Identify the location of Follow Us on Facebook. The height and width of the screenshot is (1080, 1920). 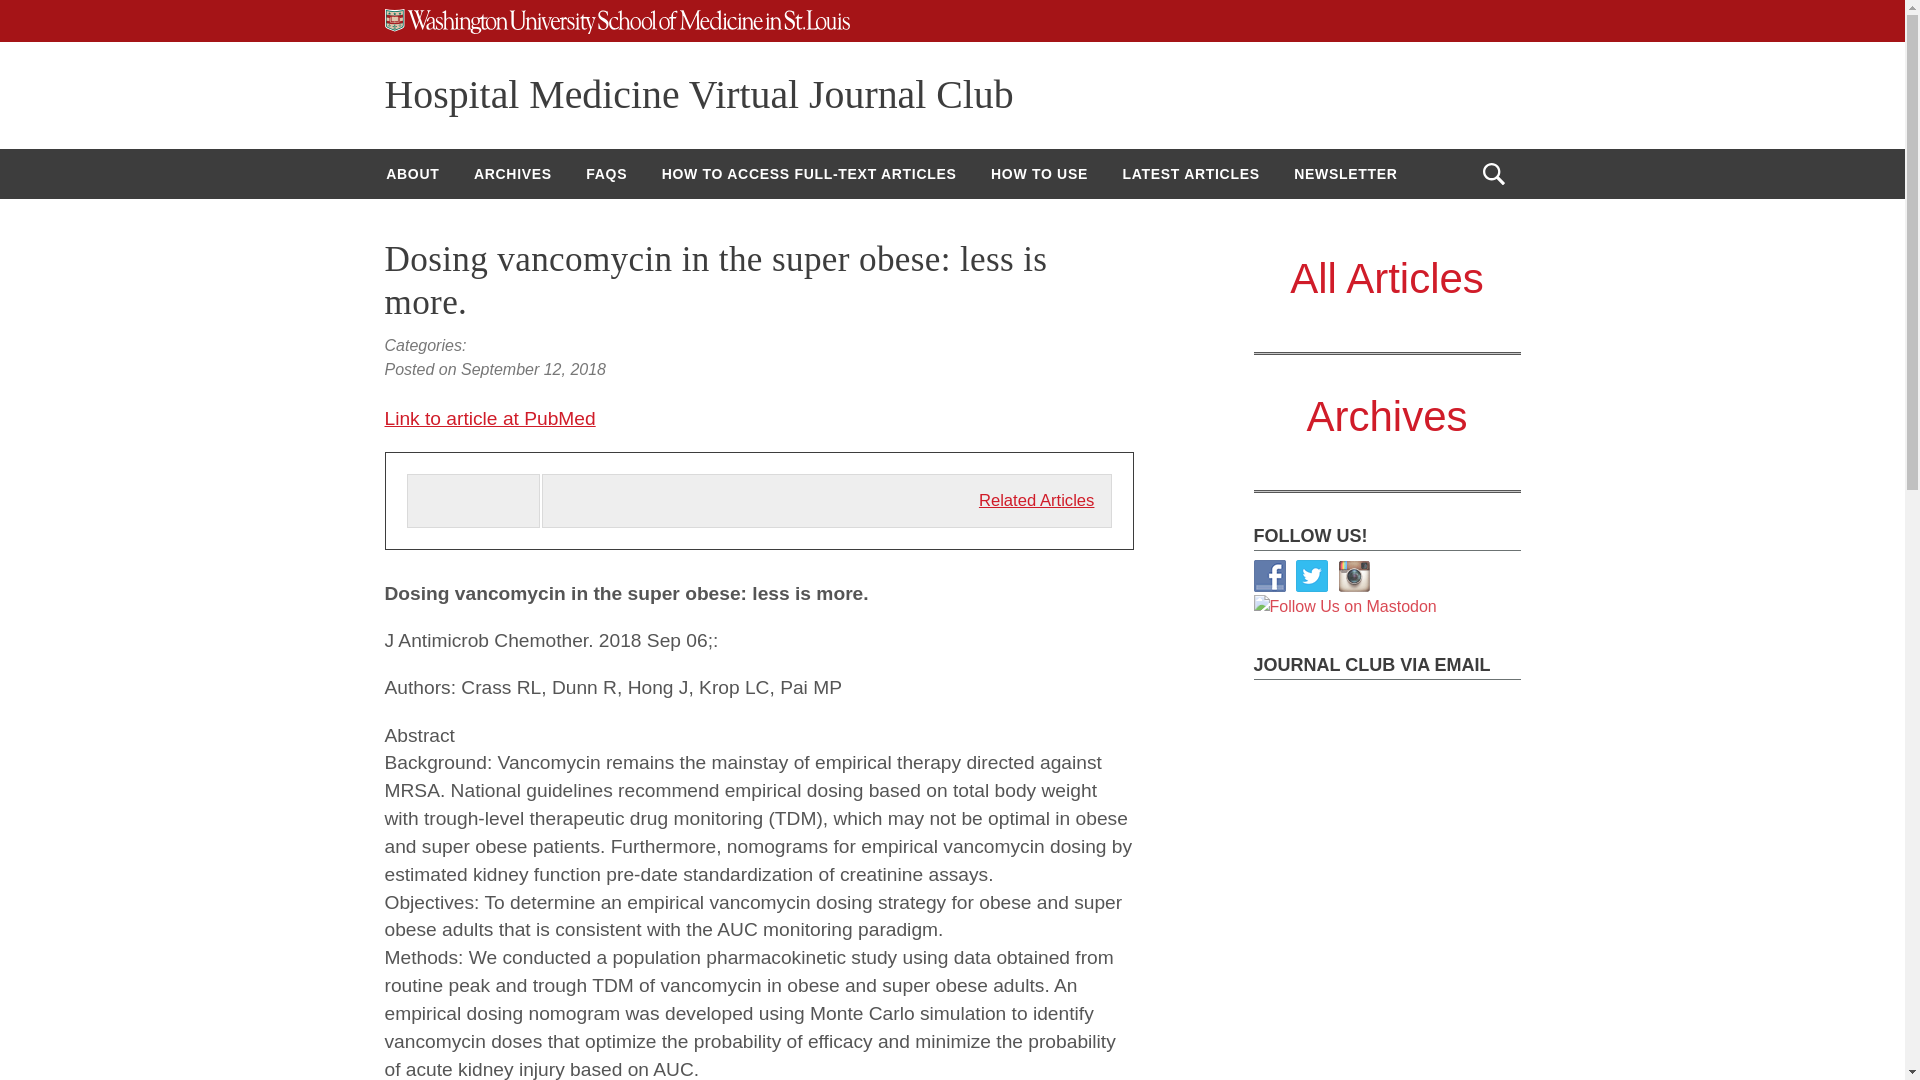
(1270, 576).